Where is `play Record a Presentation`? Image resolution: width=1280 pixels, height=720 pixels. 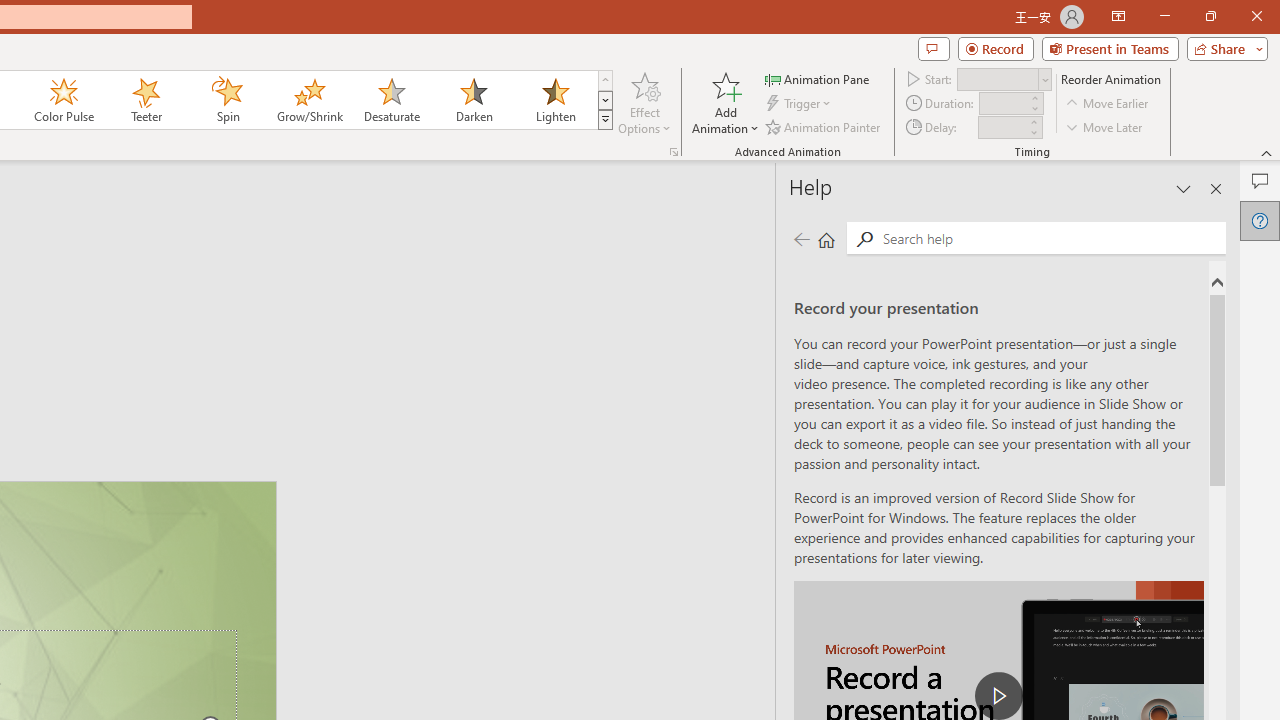
play Record a Presentation is located at coordinates (998, 696).